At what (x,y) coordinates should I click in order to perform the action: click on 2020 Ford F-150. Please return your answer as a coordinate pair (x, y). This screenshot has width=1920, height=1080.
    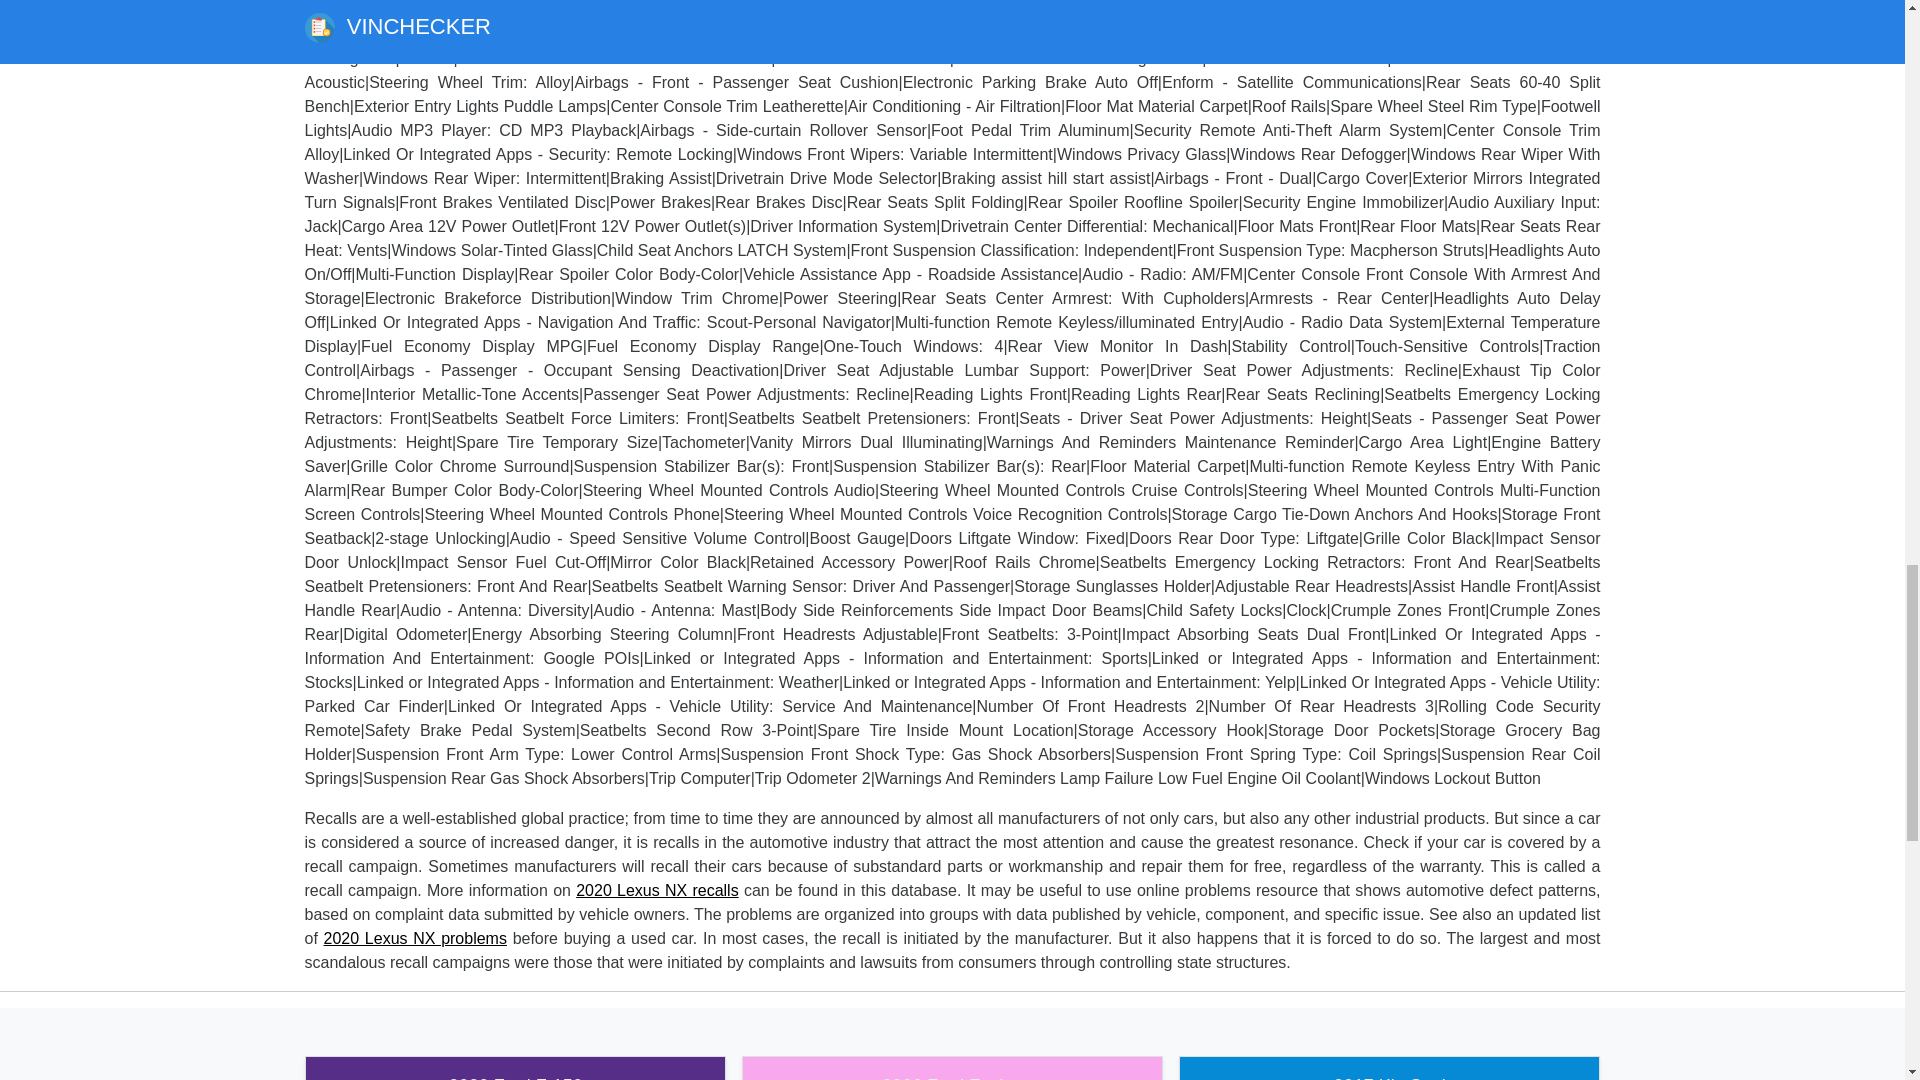
    Looking at the image, I should click on (515, 1068).